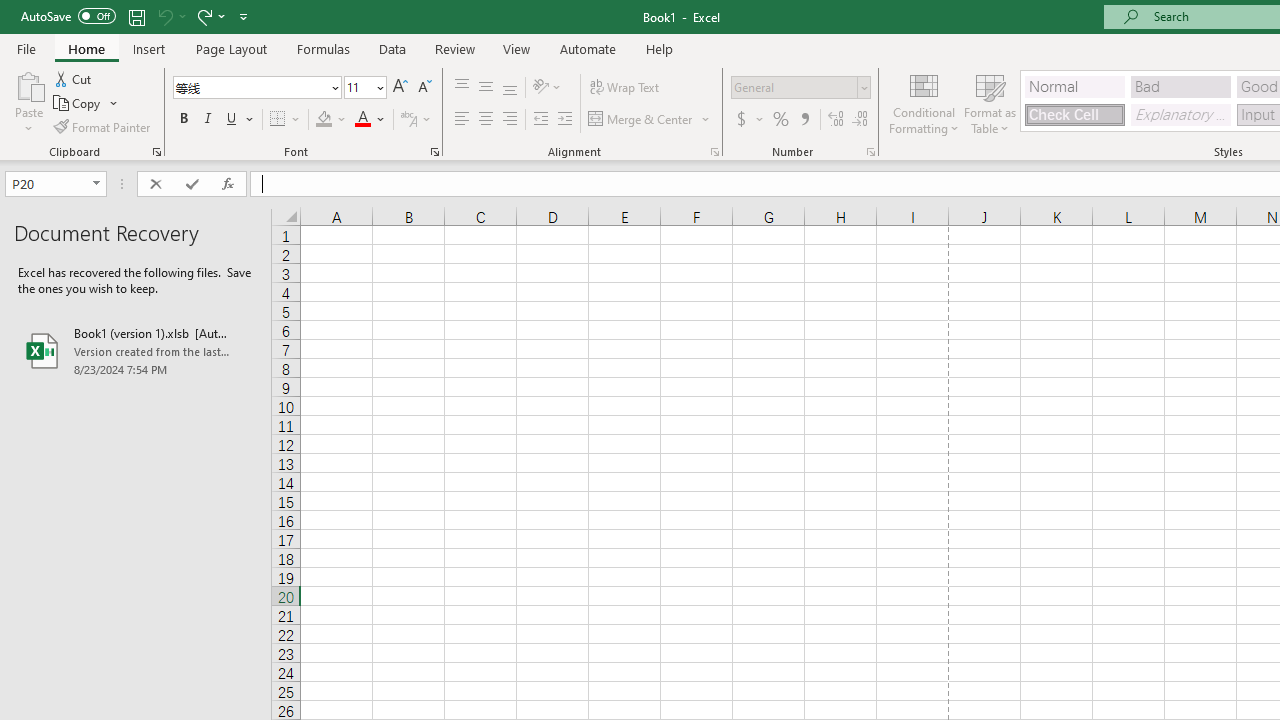  What do you see at coordinates (78, 104) in the screenshot?
I see `Copy` at bounding box center [78, 104].